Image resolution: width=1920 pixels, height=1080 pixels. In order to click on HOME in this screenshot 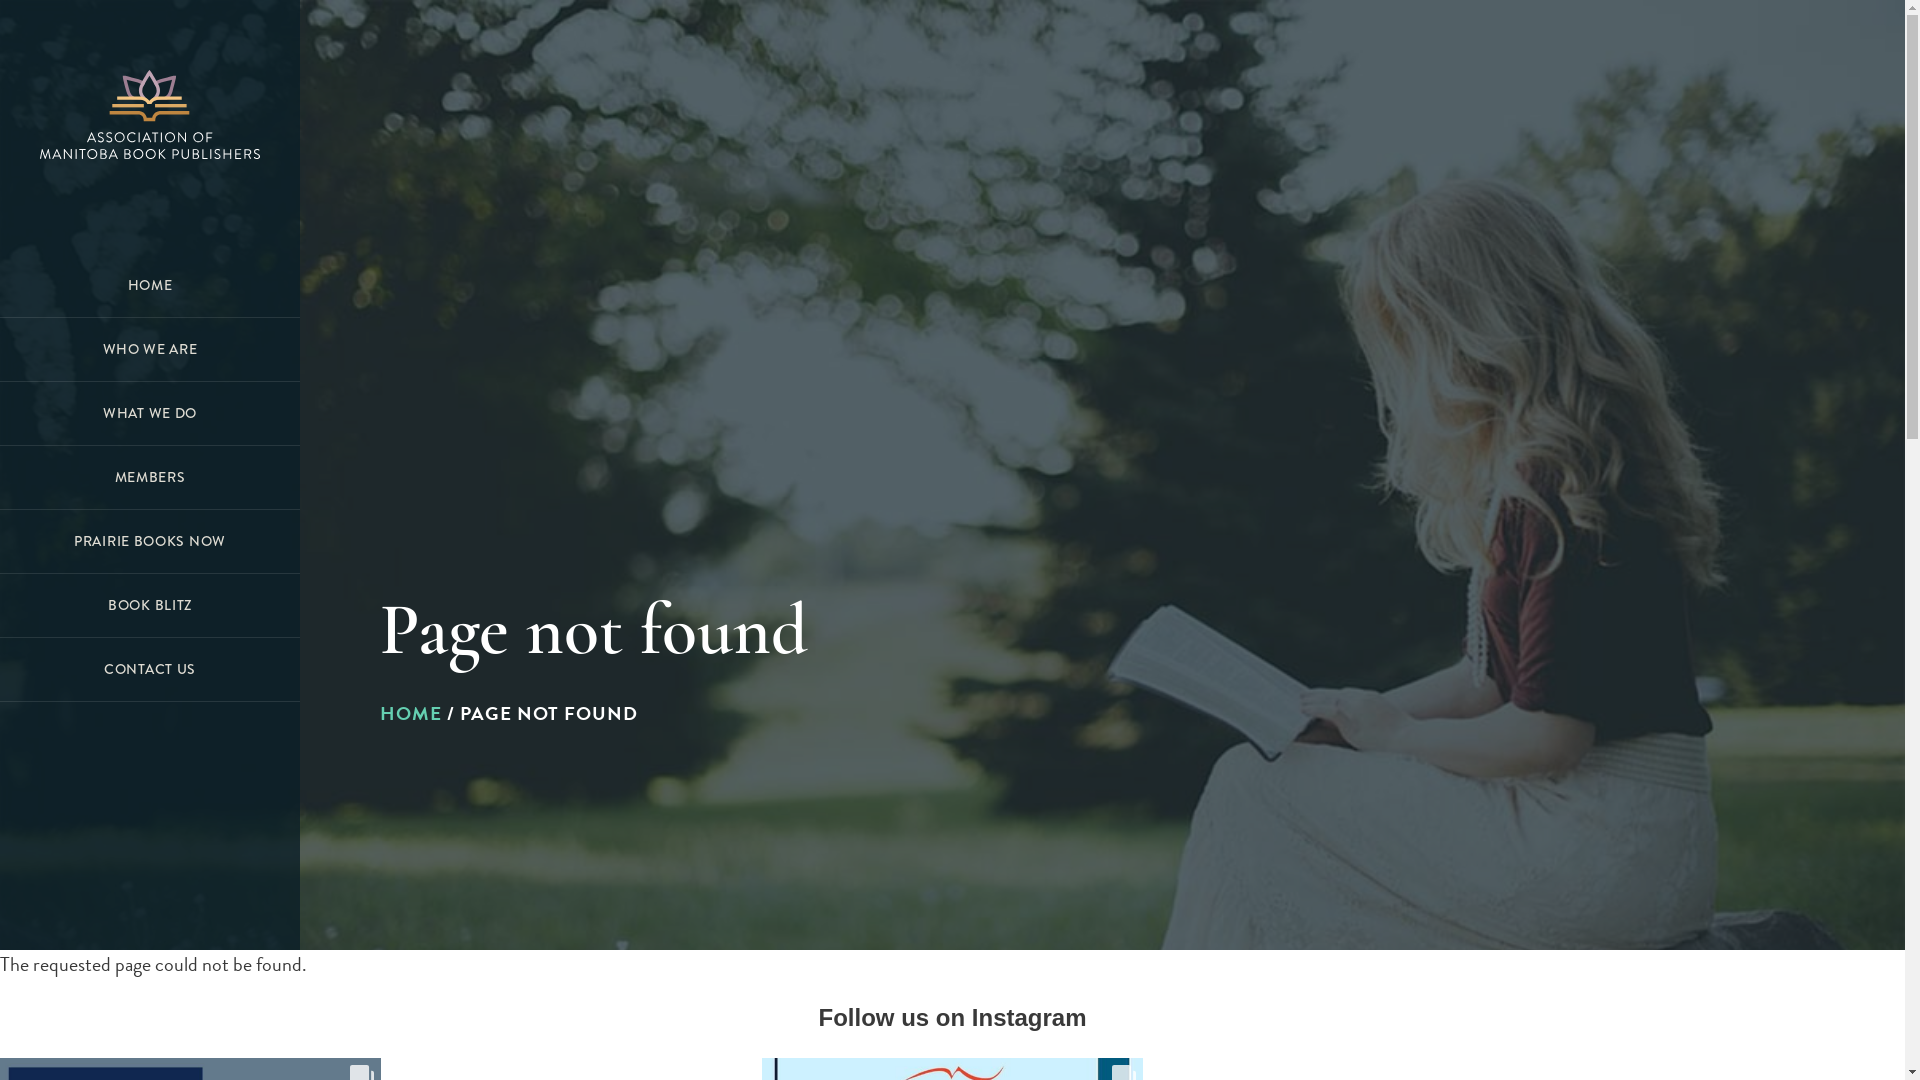, I will do `click(150, 286)`.